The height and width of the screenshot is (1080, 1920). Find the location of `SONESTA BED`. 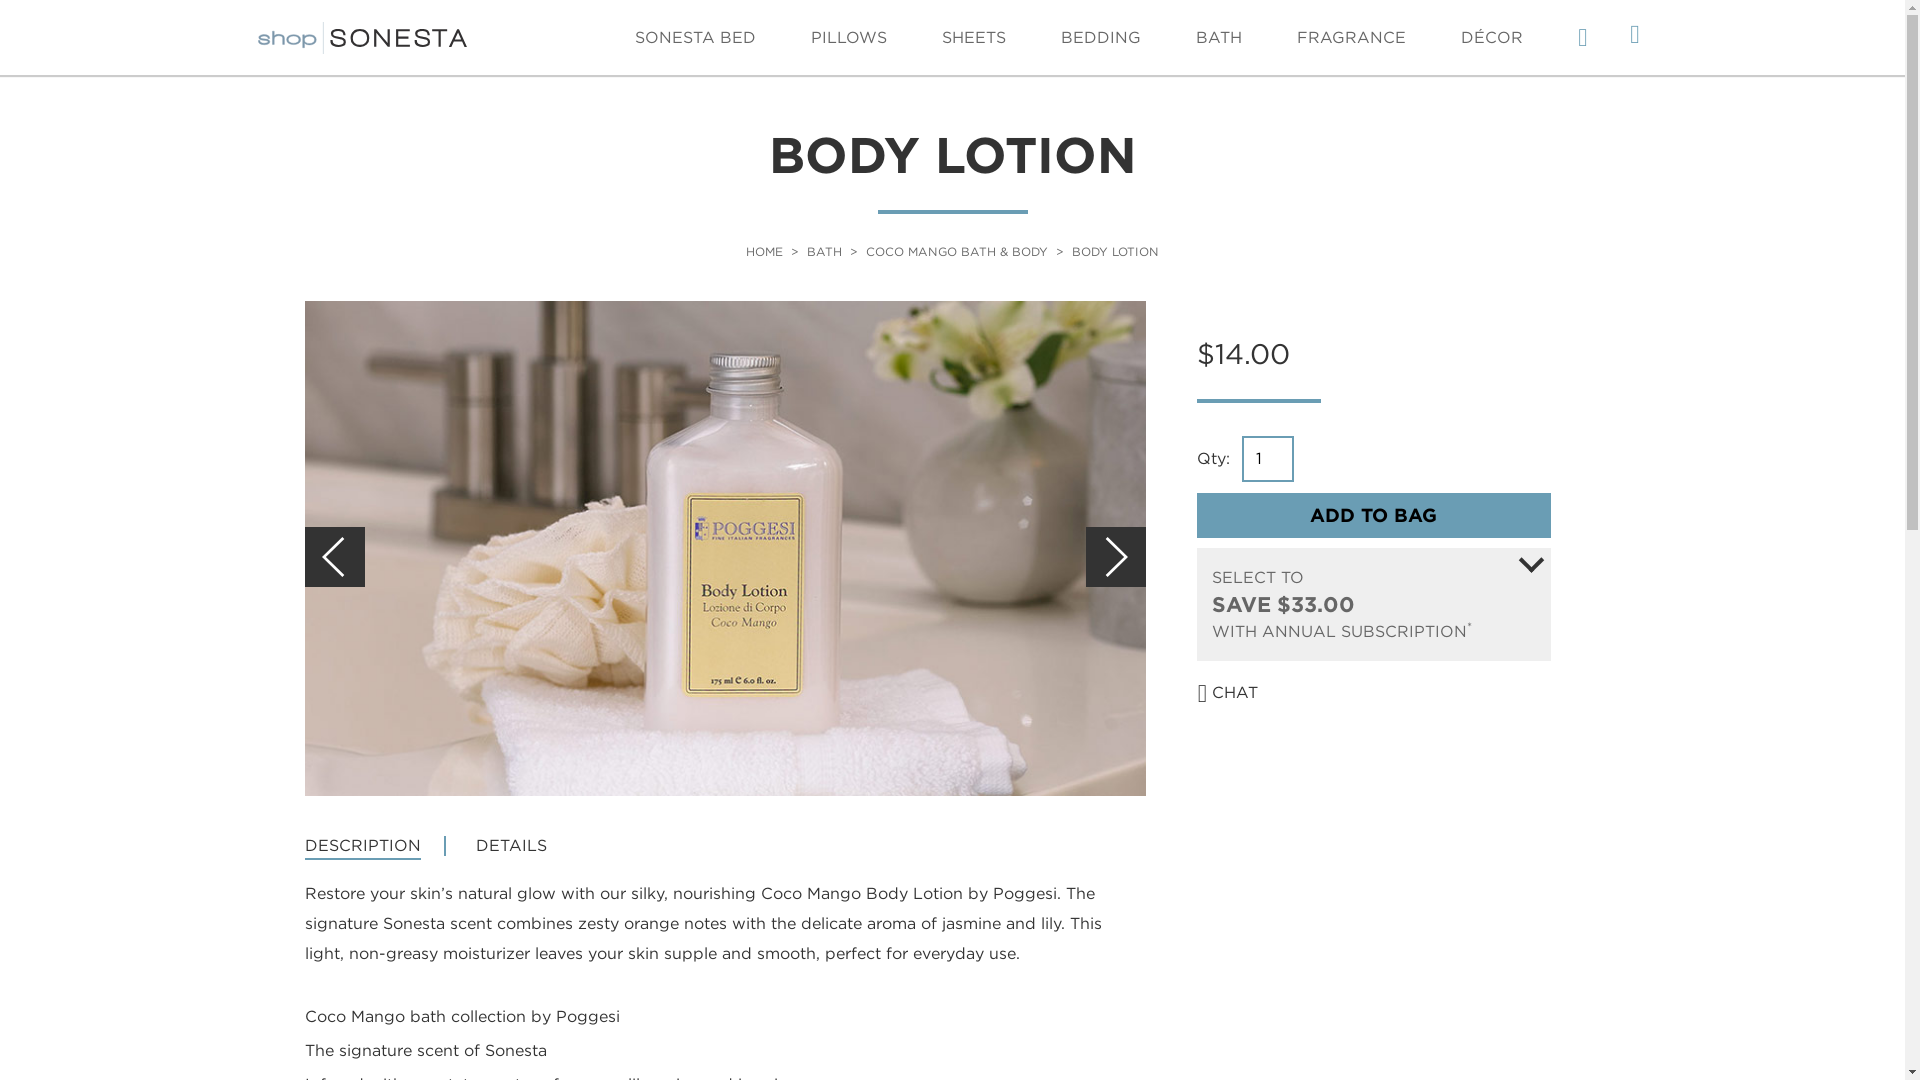

SONESTA BED is located at coordinates (1268, 458).